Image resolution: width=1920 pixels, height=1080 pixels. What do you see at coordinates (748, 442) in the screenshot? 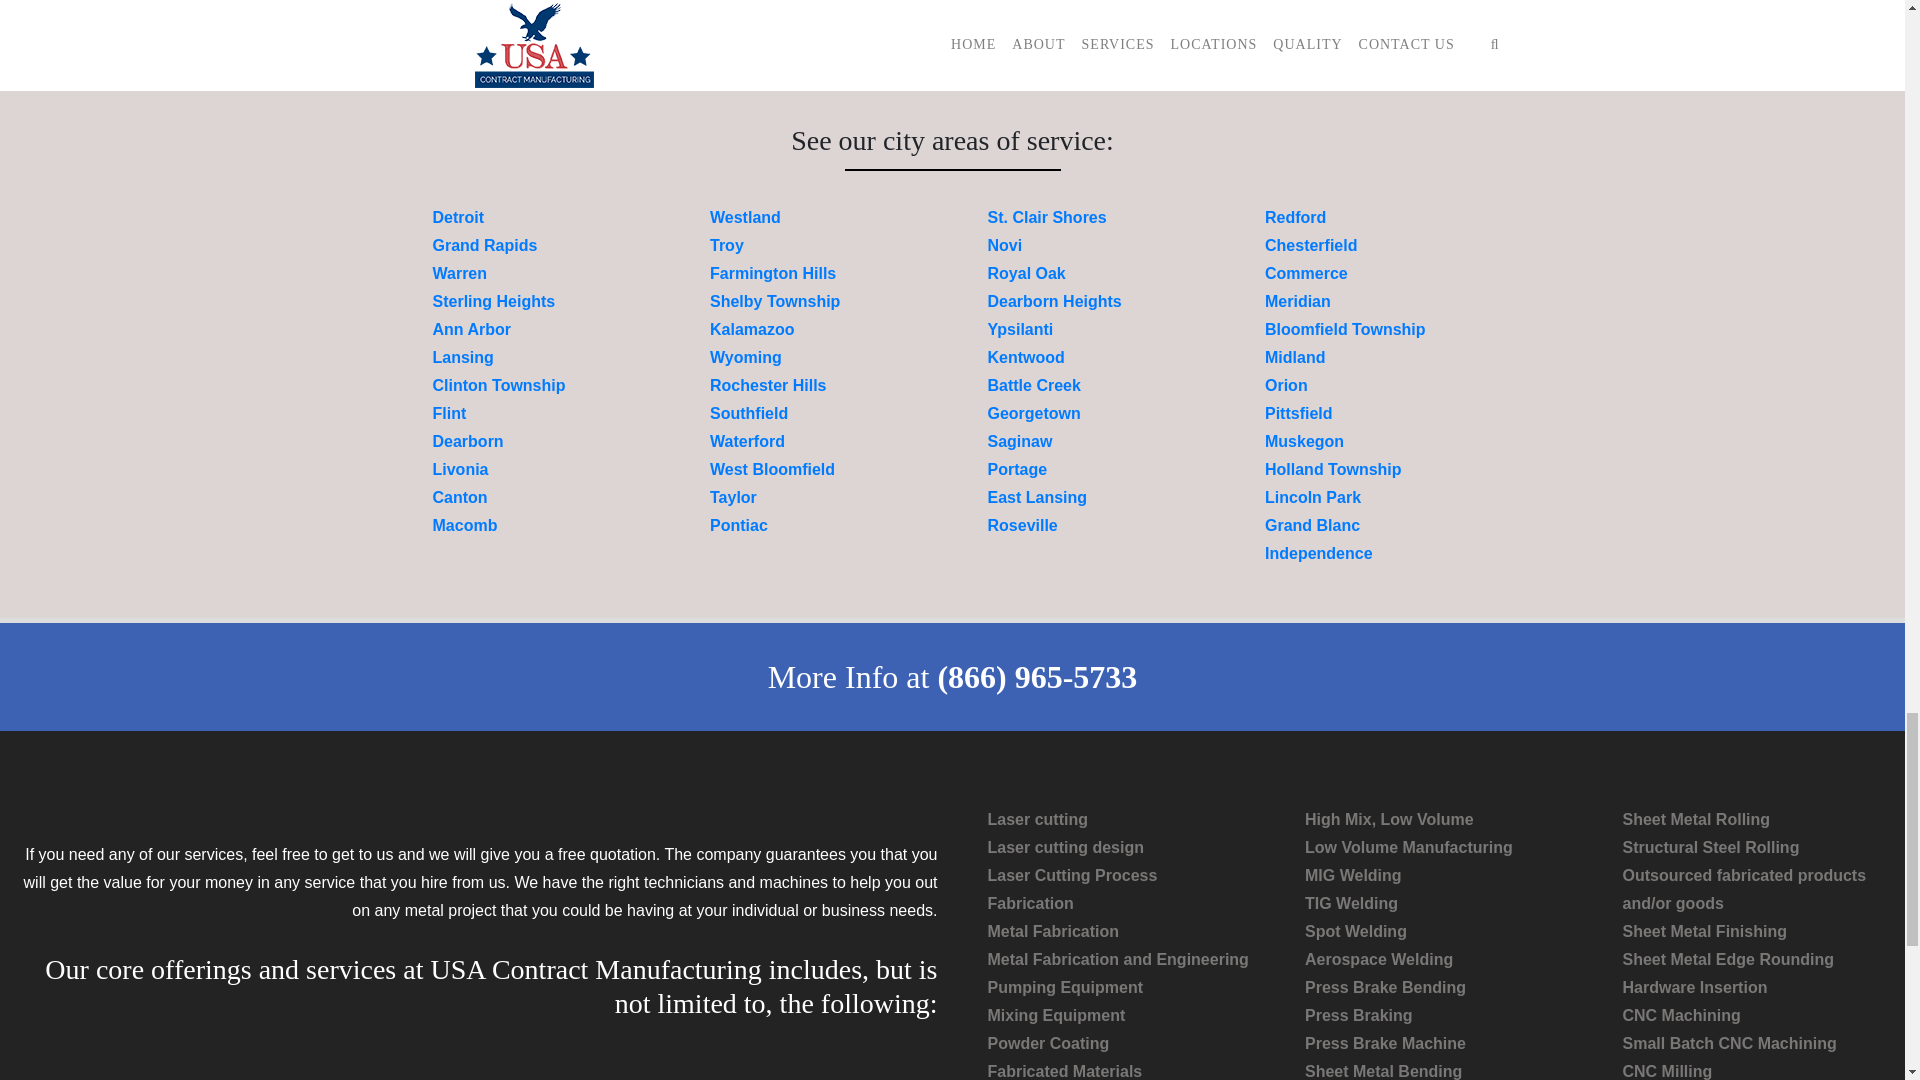
I see `Waterford` at bounding box center [748, 442].